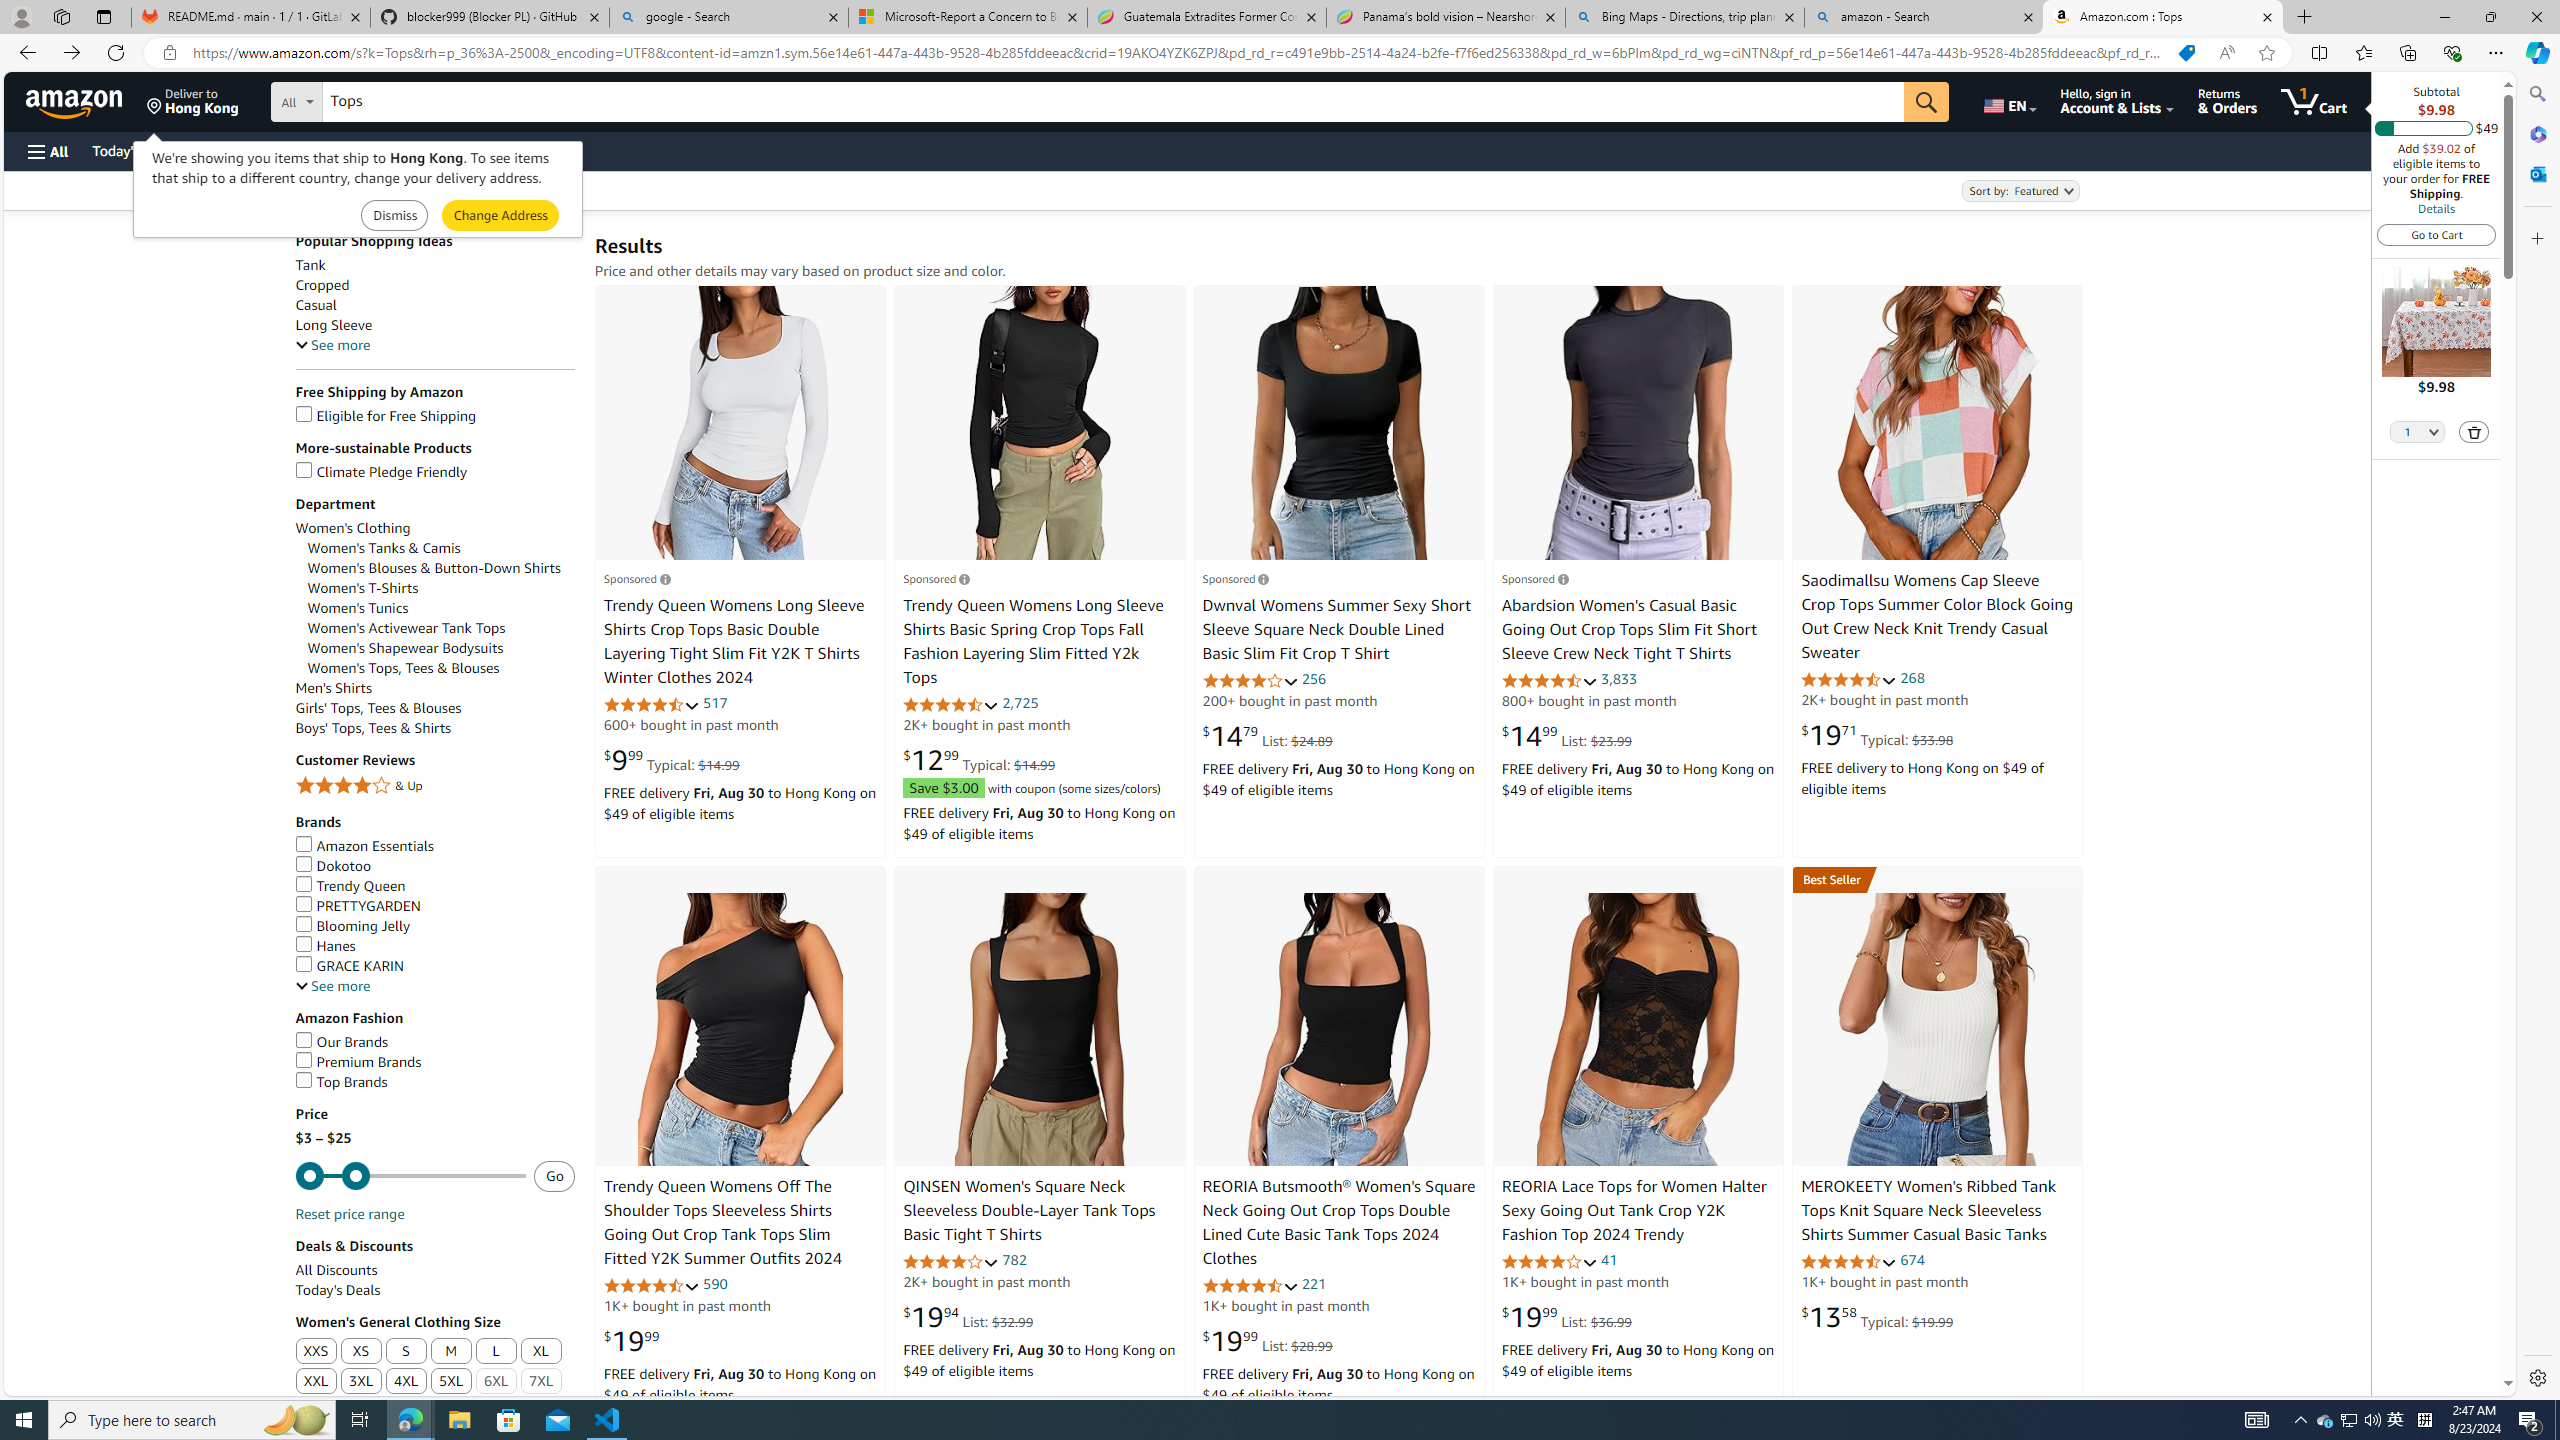 The width and height of the screenshot is (2560, 1440). I want to click on Long Sleeve, so click(435, 325).